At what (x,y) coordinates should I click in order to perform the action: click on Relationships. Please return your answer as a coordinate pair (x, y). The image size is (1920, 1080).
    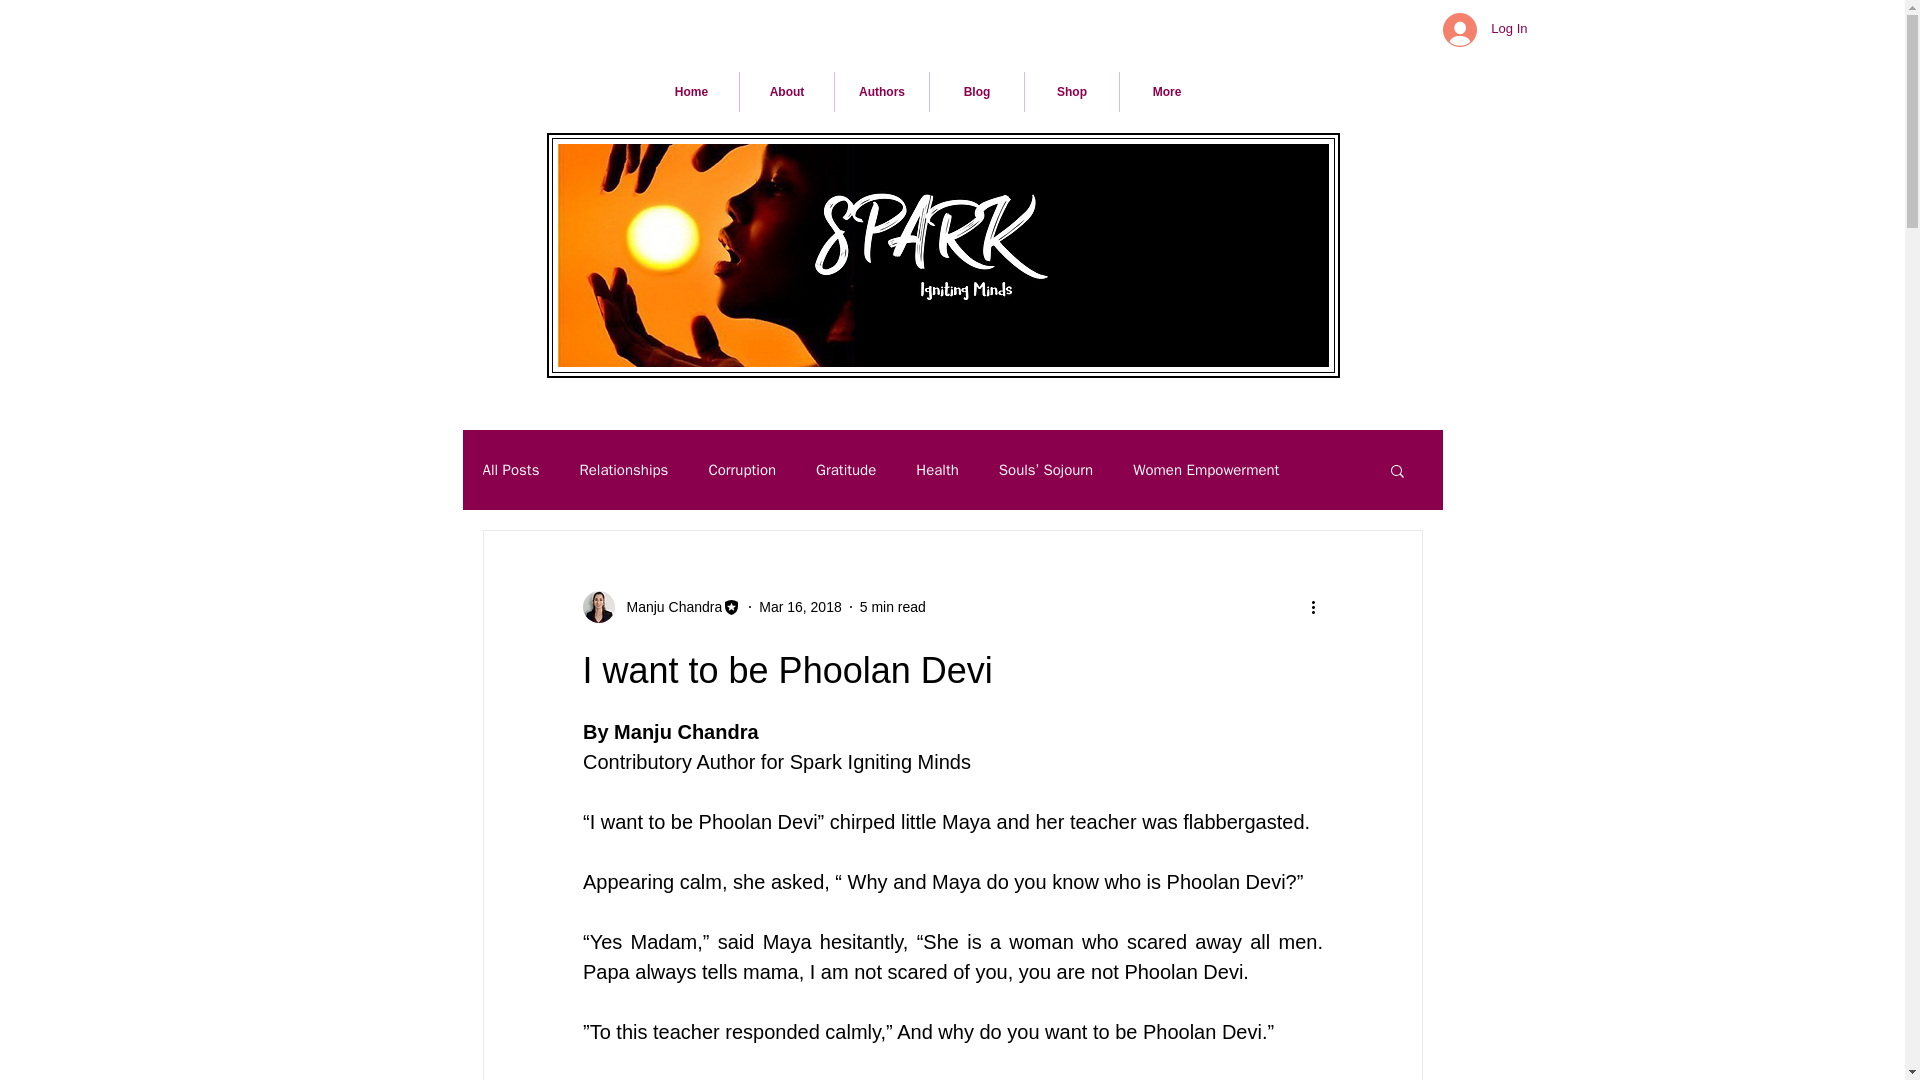
    Looking at the image, I should click on (624, 470).